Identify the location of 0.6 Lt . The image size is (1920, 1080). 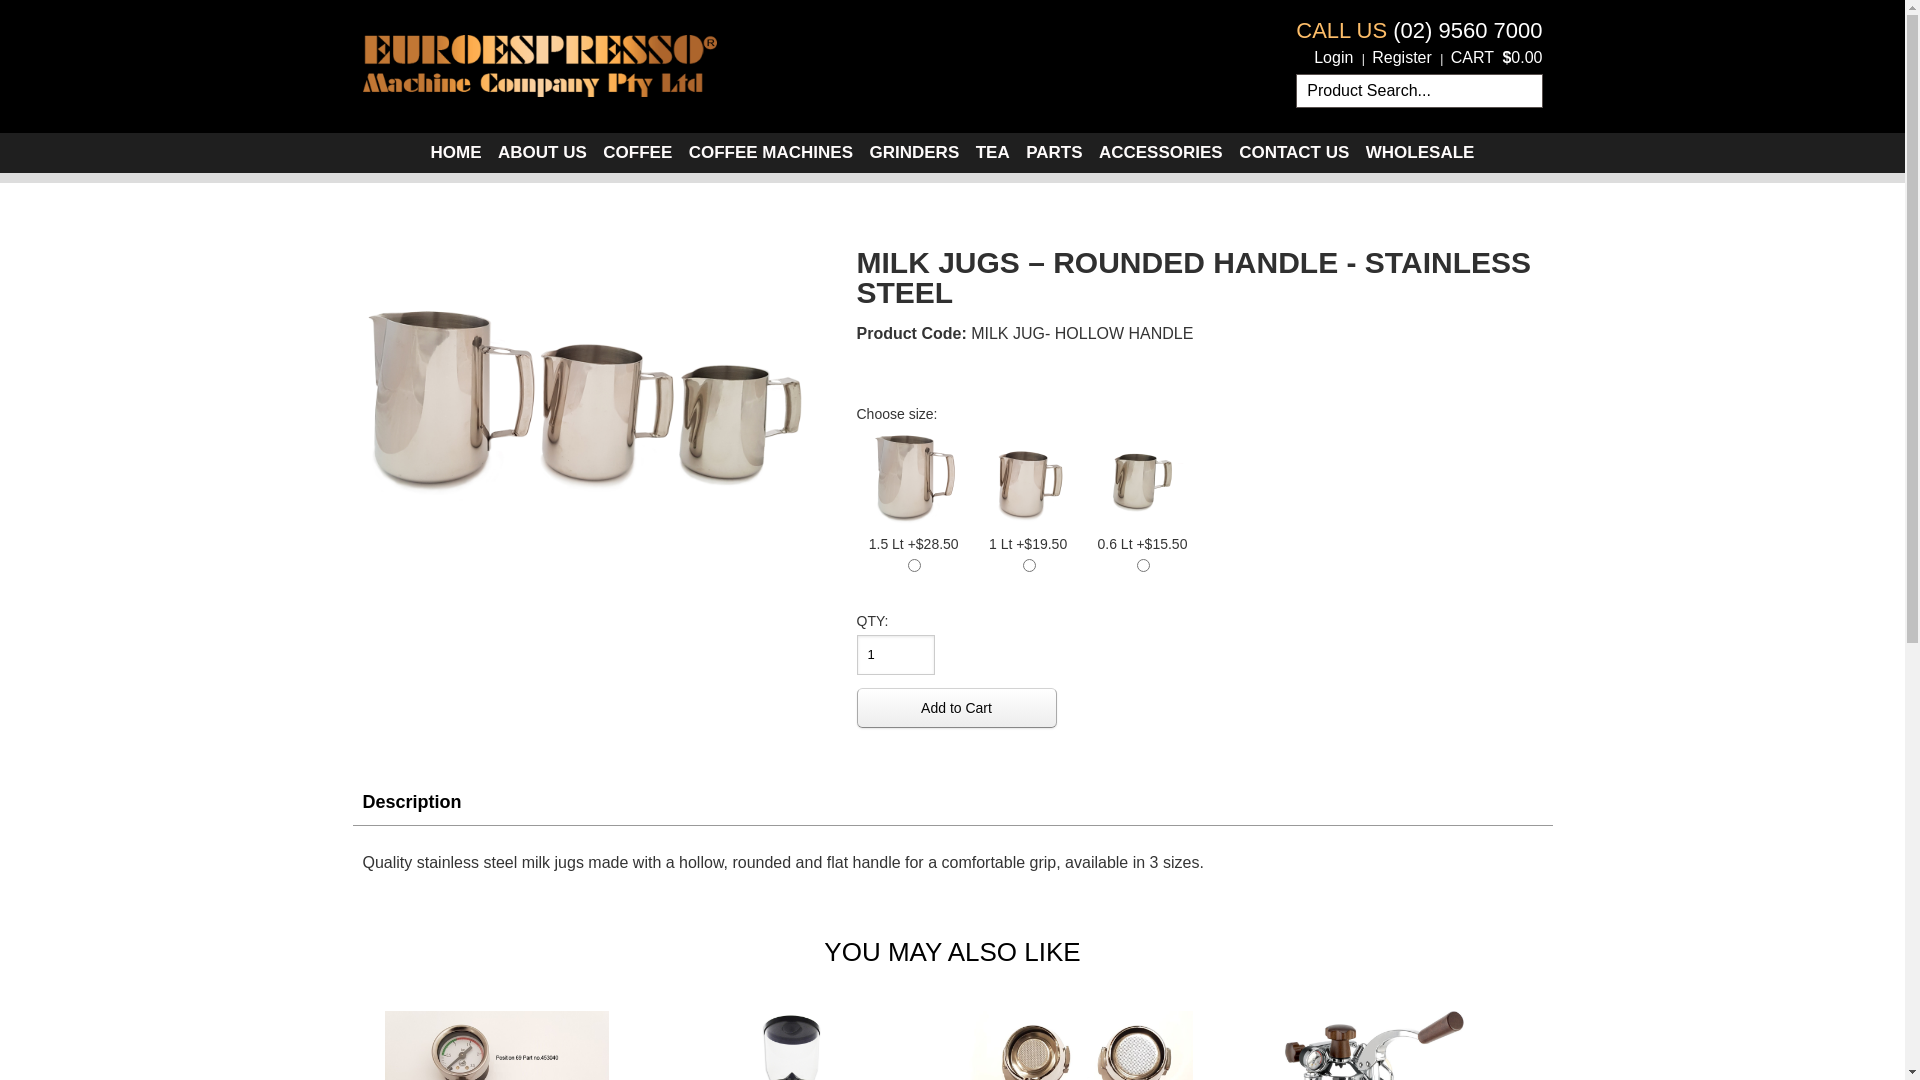
(1142, 479).